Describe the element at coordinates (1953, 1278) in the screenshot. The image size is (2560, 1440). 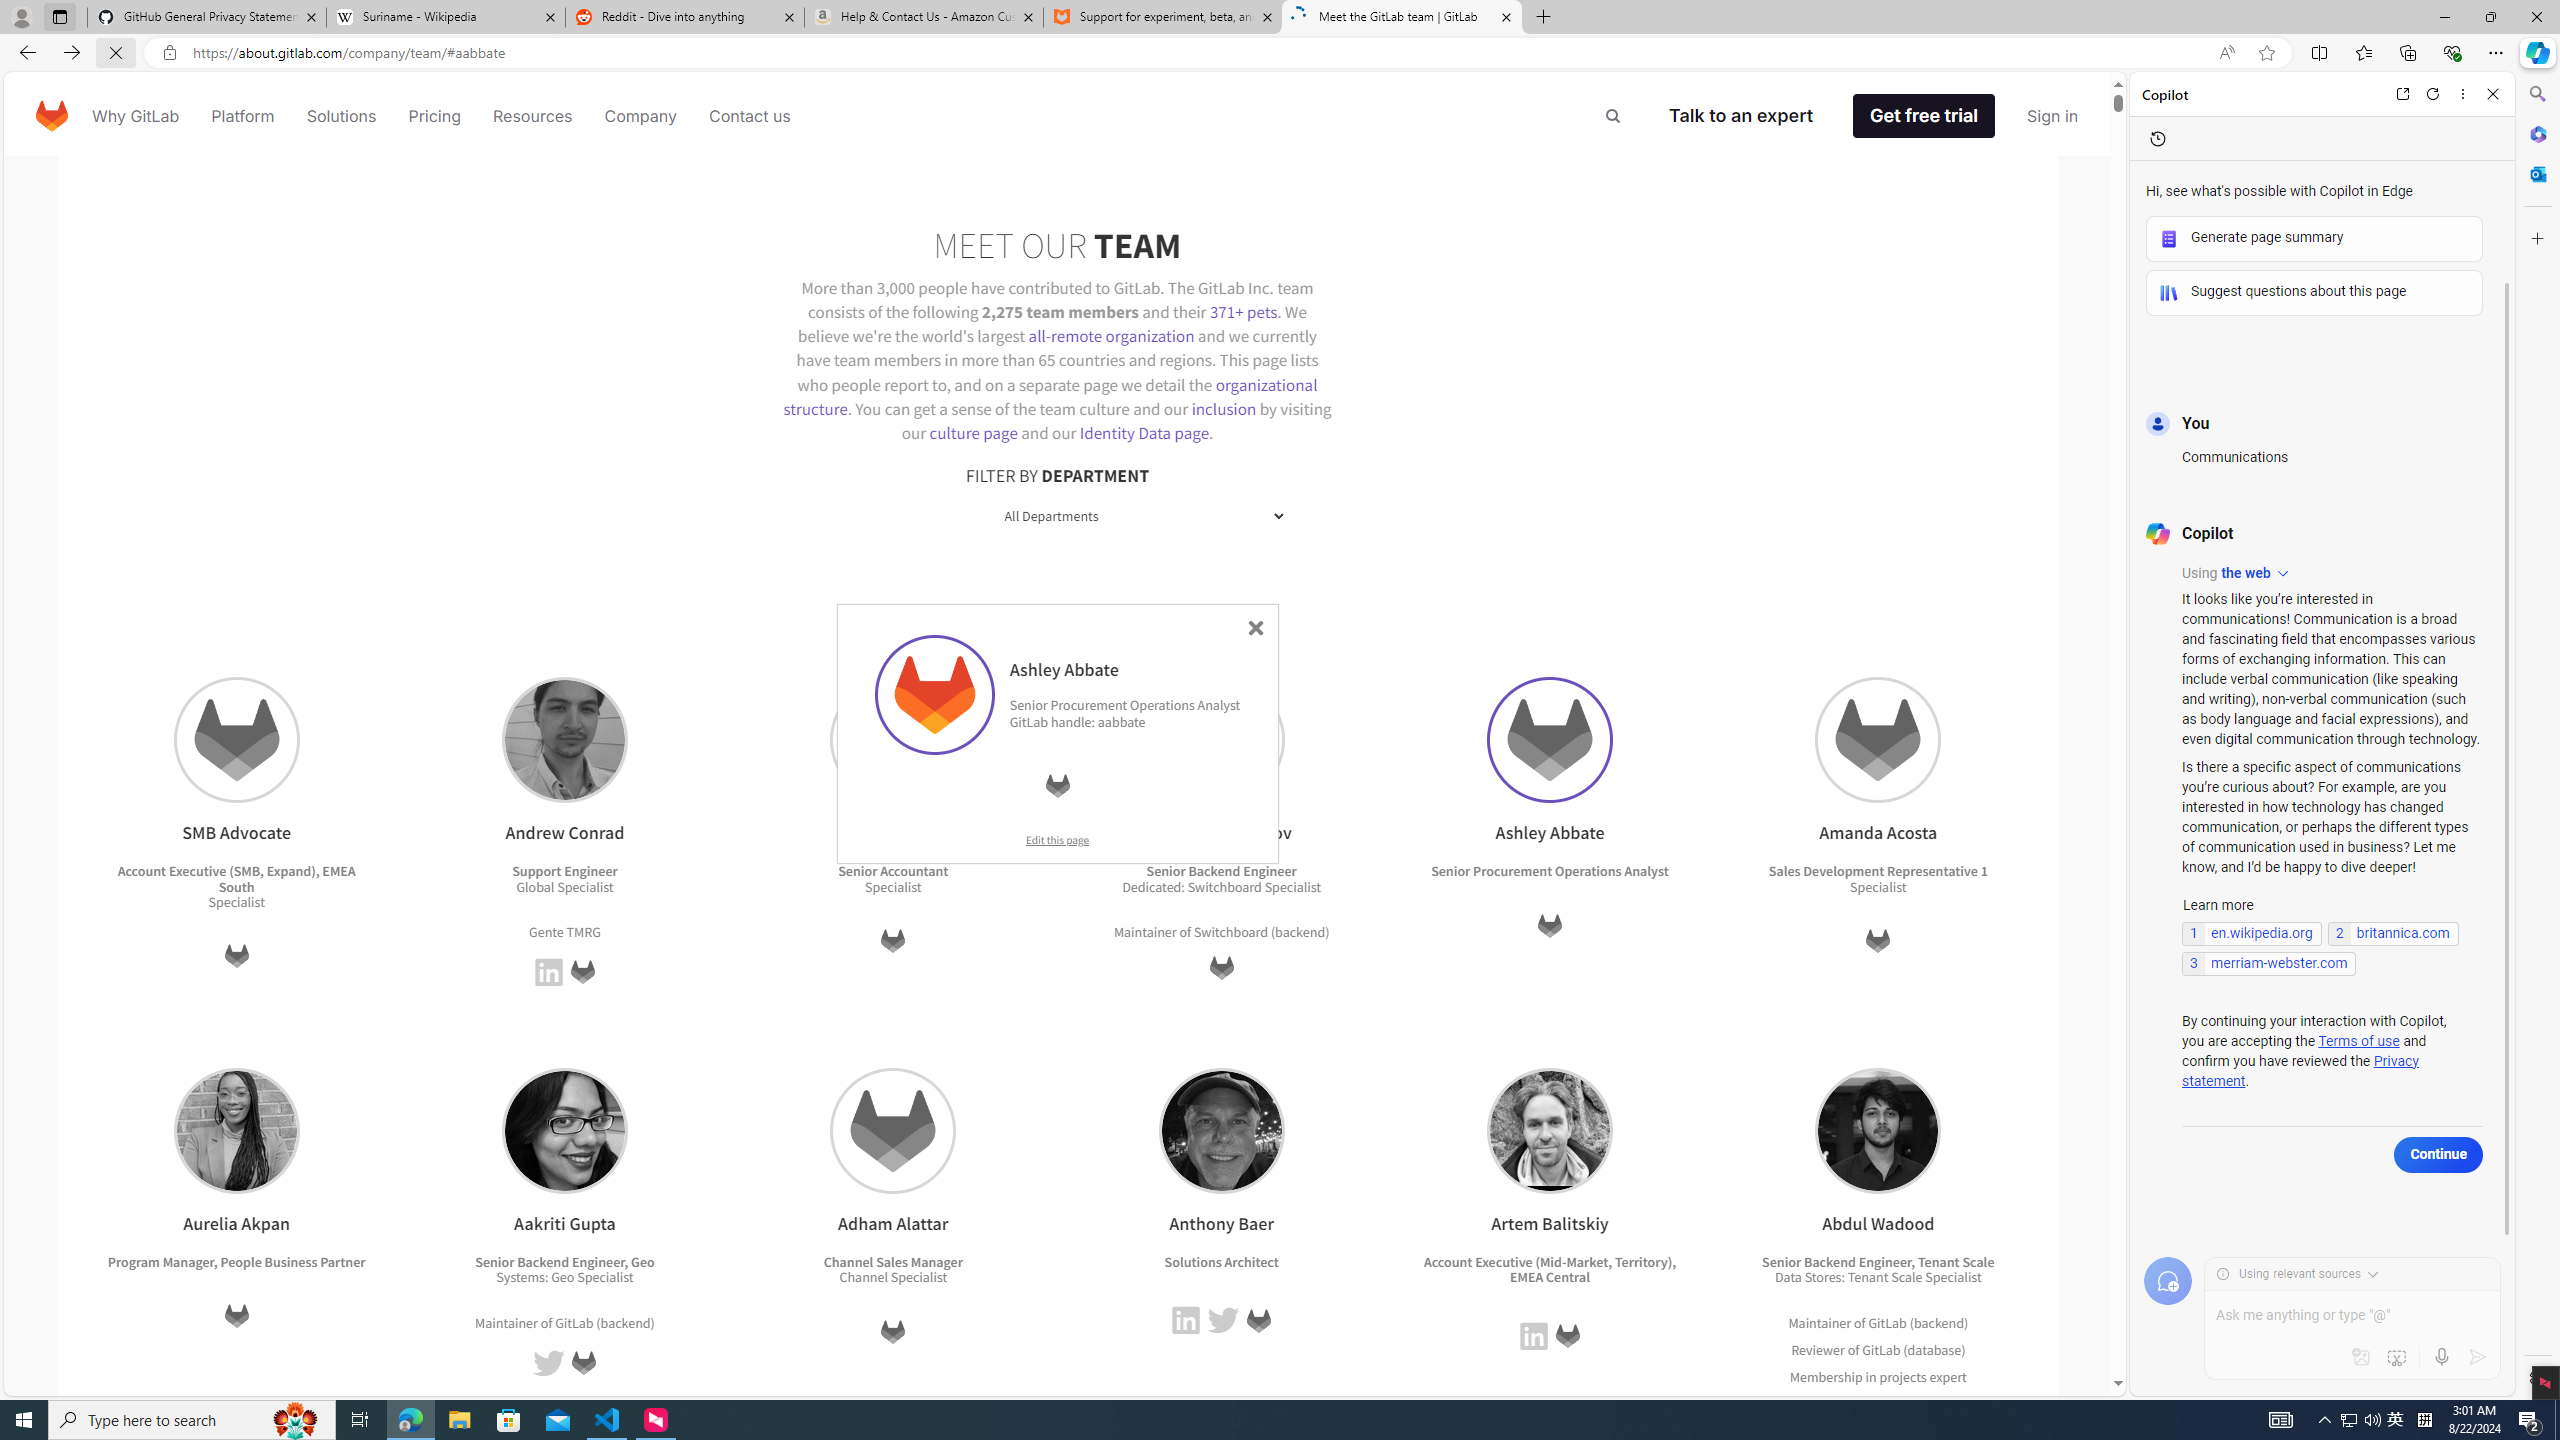
I see `Specialist` at that location.